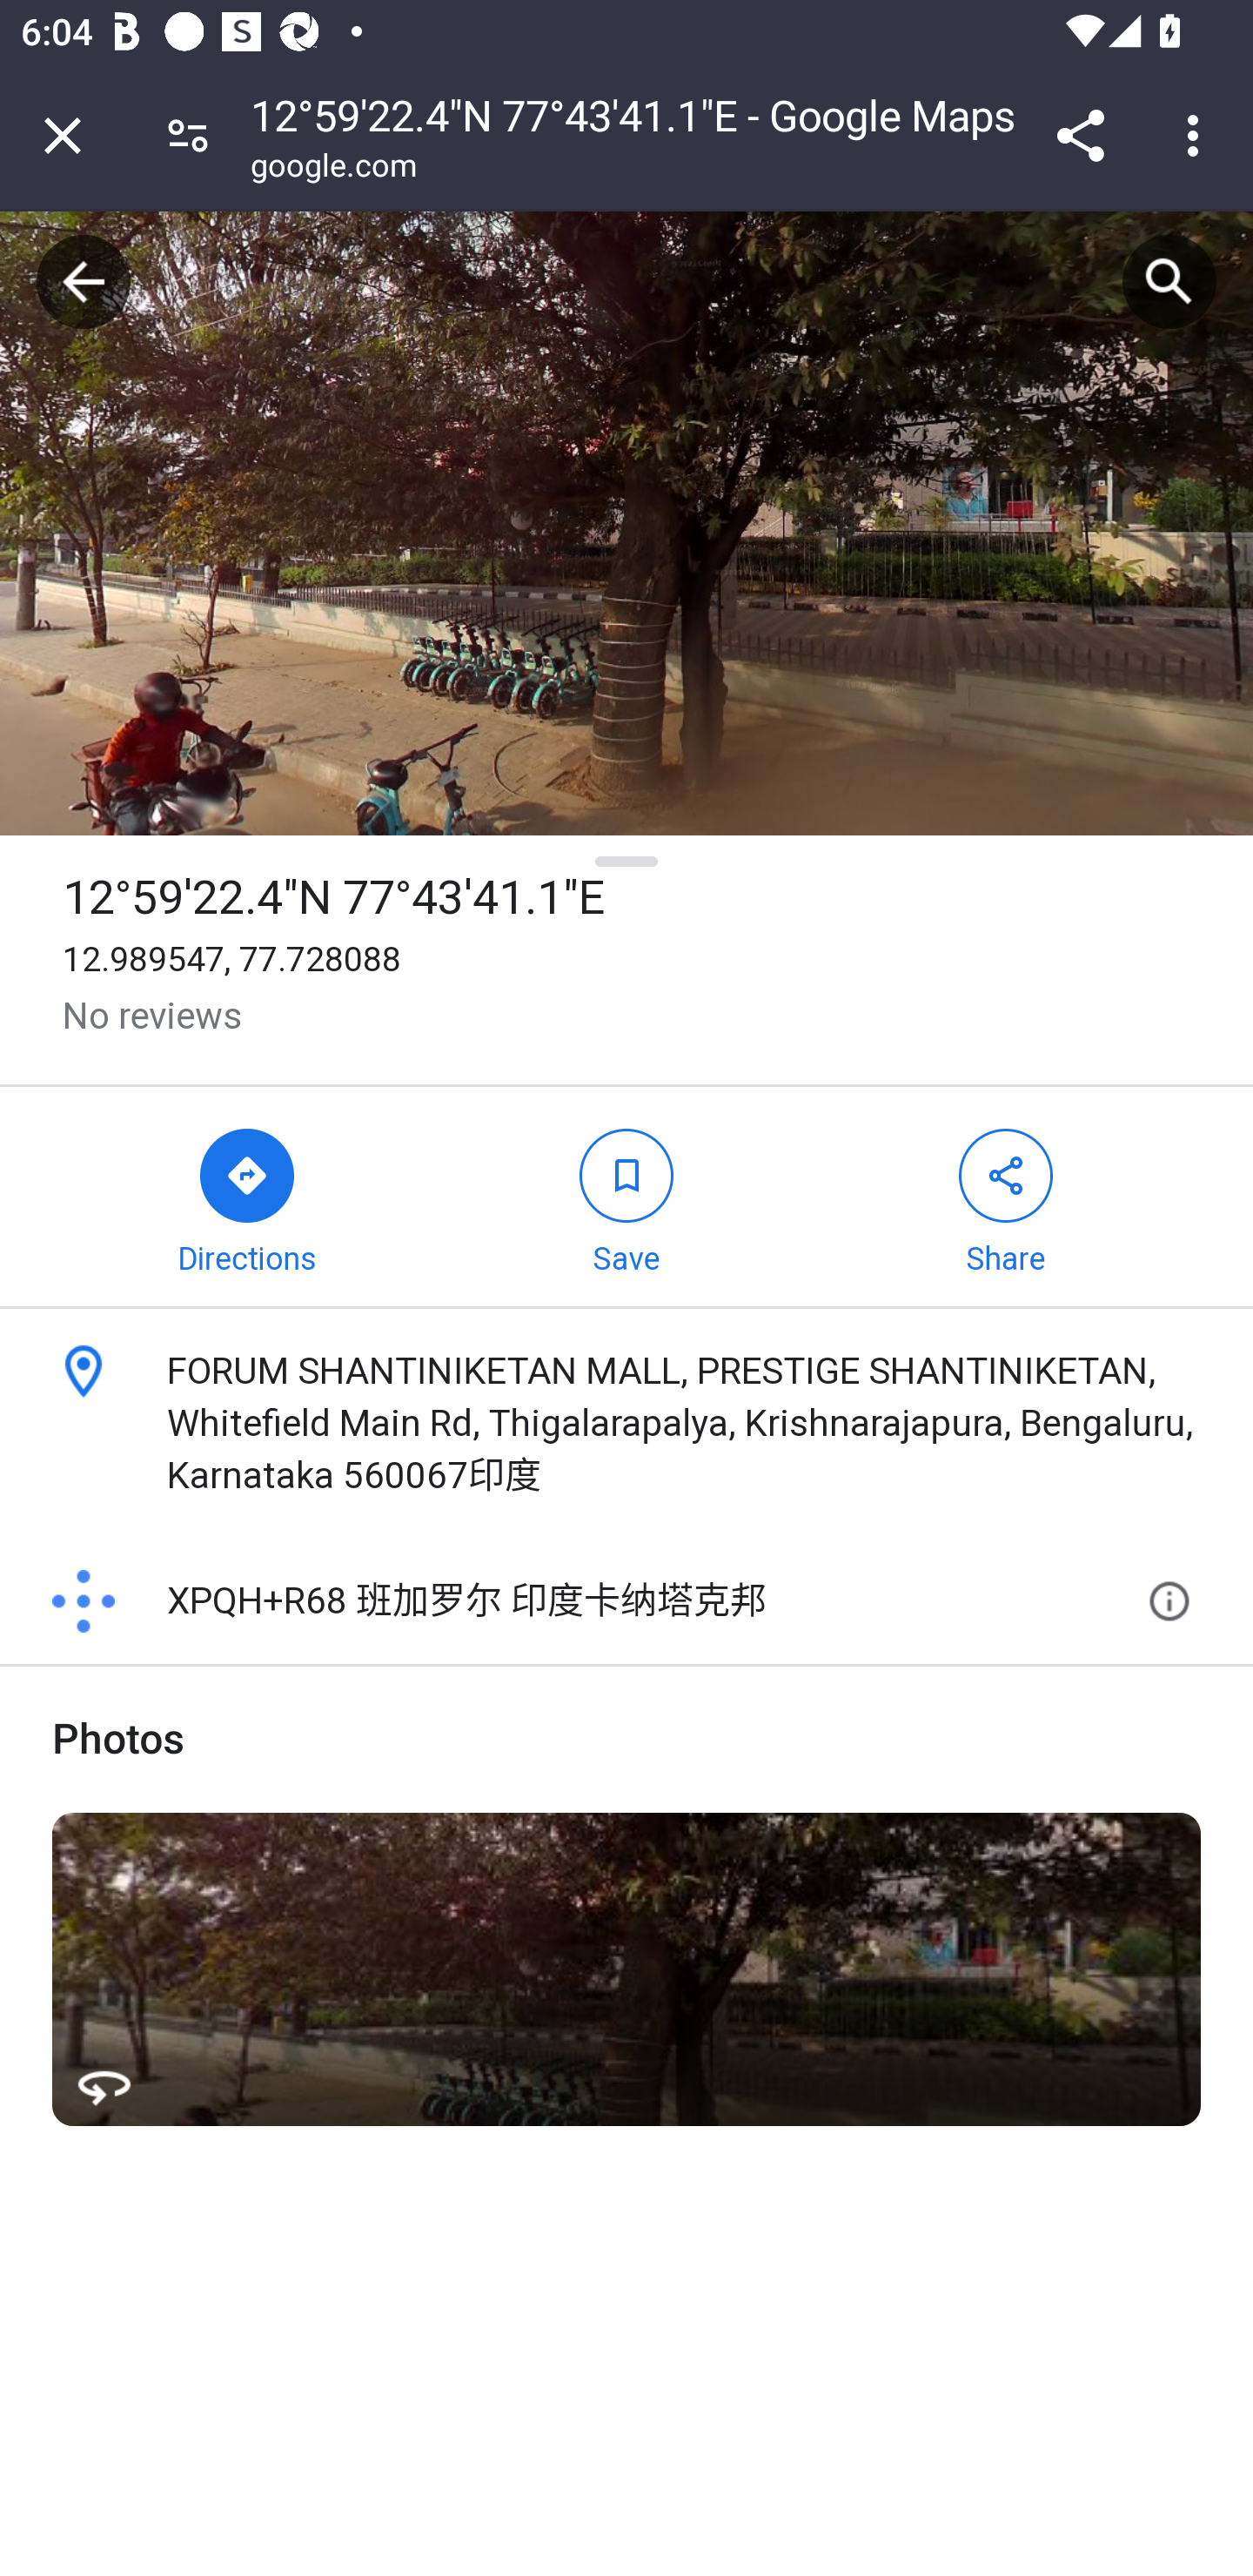  What do you see at coordinates (1175, 1602) in the screenshot?
I see `Learn more about plus codes` at bounding box center [1175, 1602].